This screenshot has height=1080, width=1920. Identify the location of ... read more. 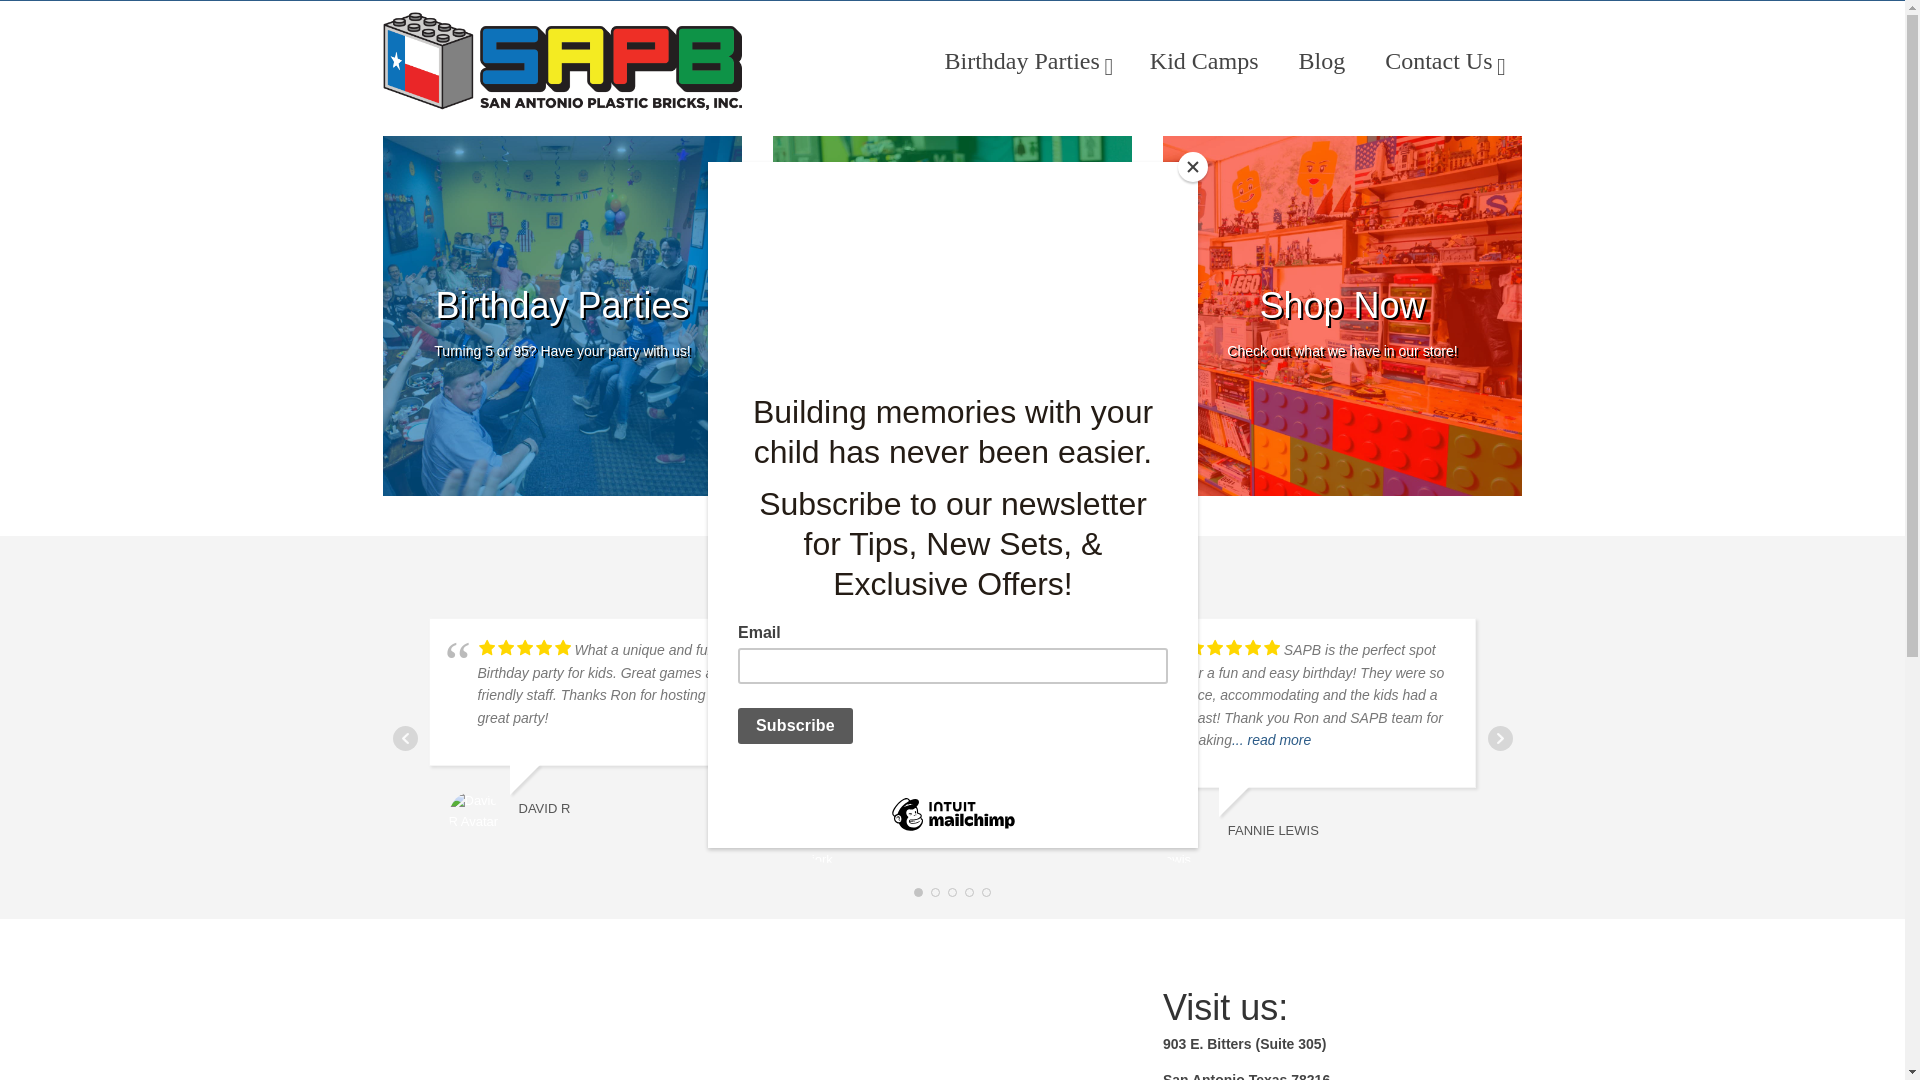
(562, 60).